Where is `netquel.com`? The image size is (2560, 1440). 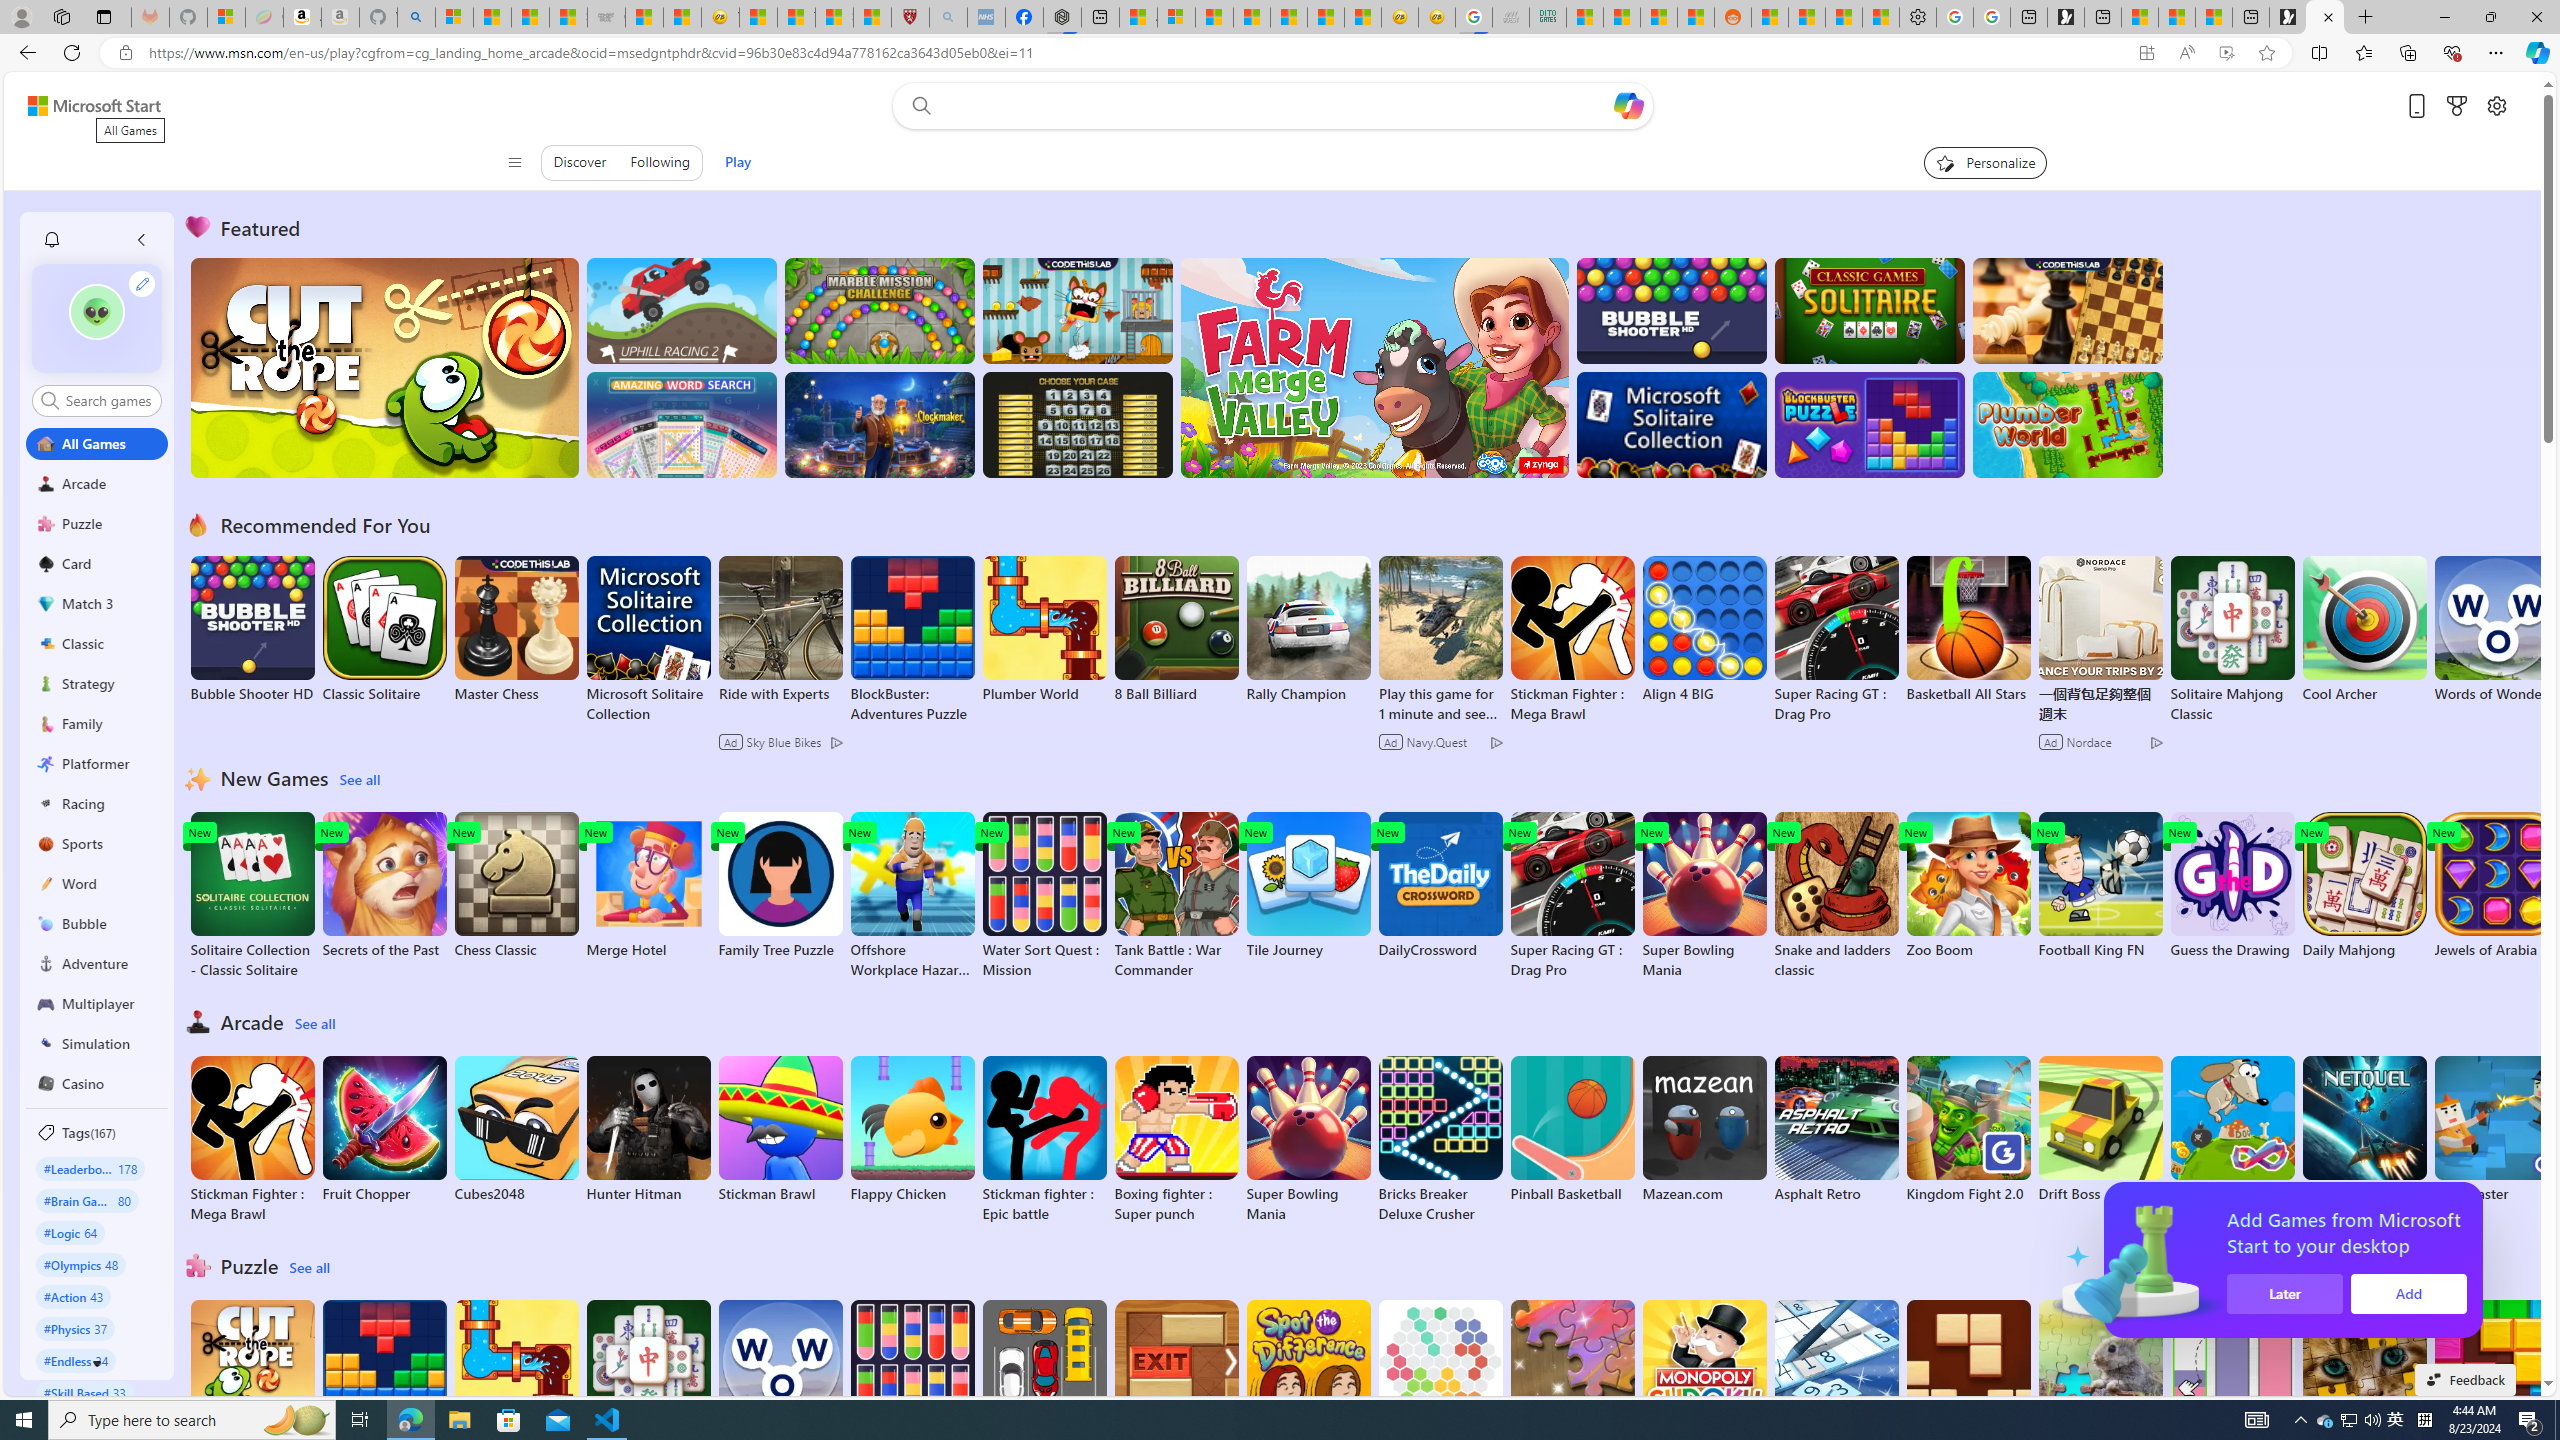 netquel.com is located at coordinates (2364, 1129).